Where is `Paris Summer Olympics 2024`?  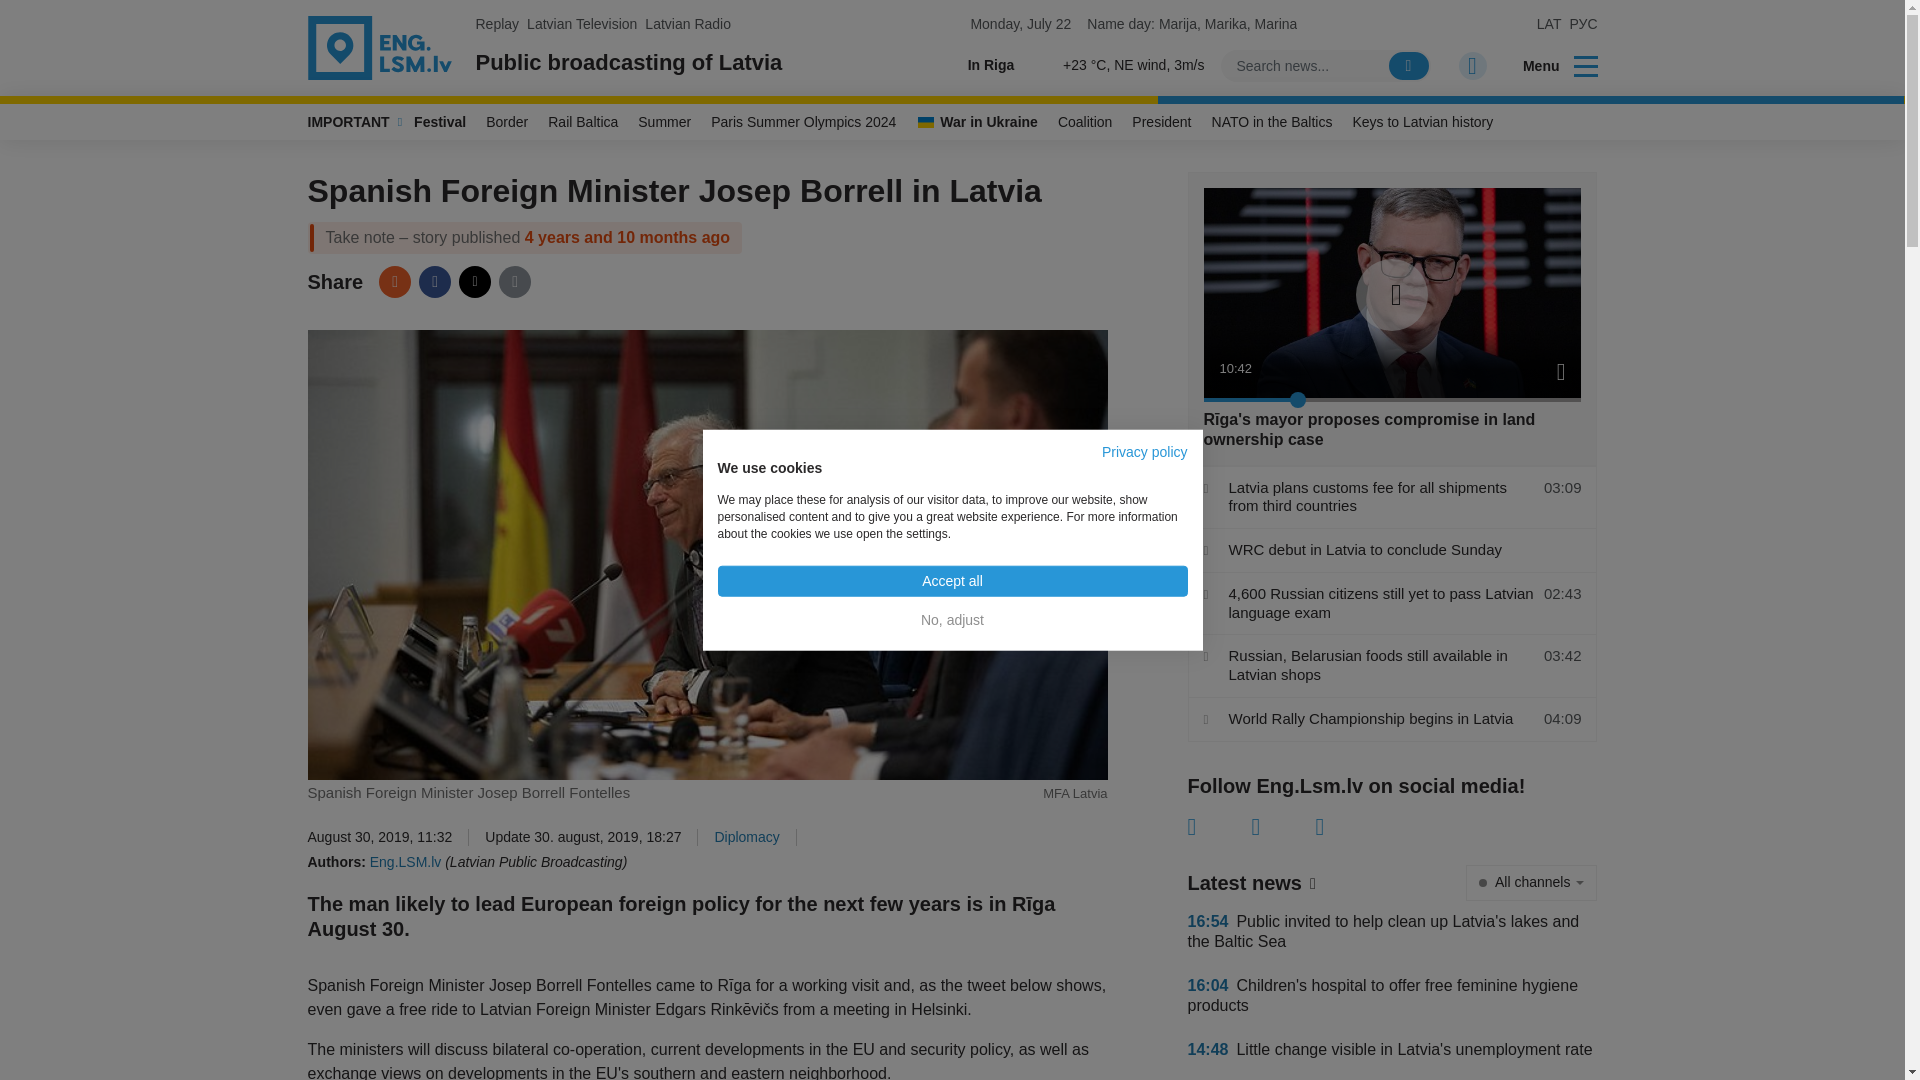 Paris Summer Olympics 2024 is located at coordinates (803, 122).